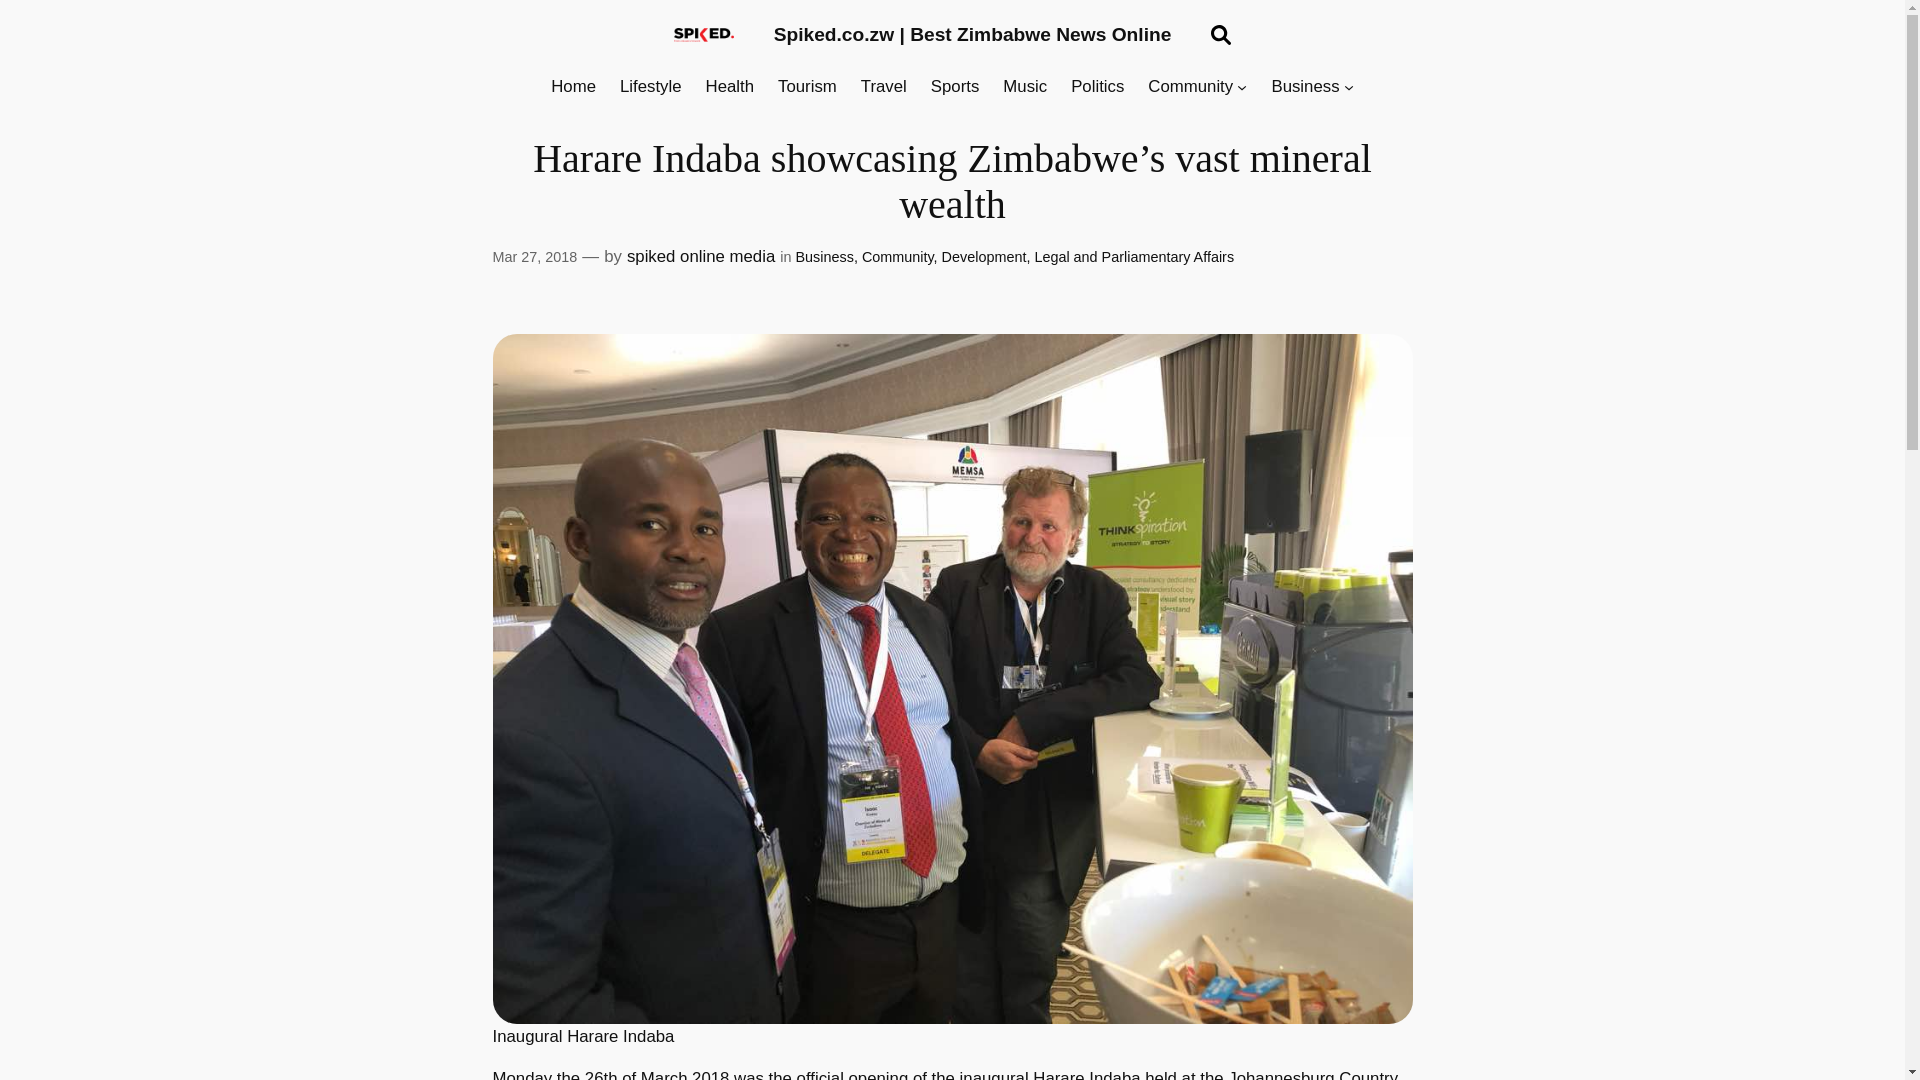  What do you see at coordinates (650, 87) in the screenshot?
I see `Lifestyle` at bounding box center [650, 87].